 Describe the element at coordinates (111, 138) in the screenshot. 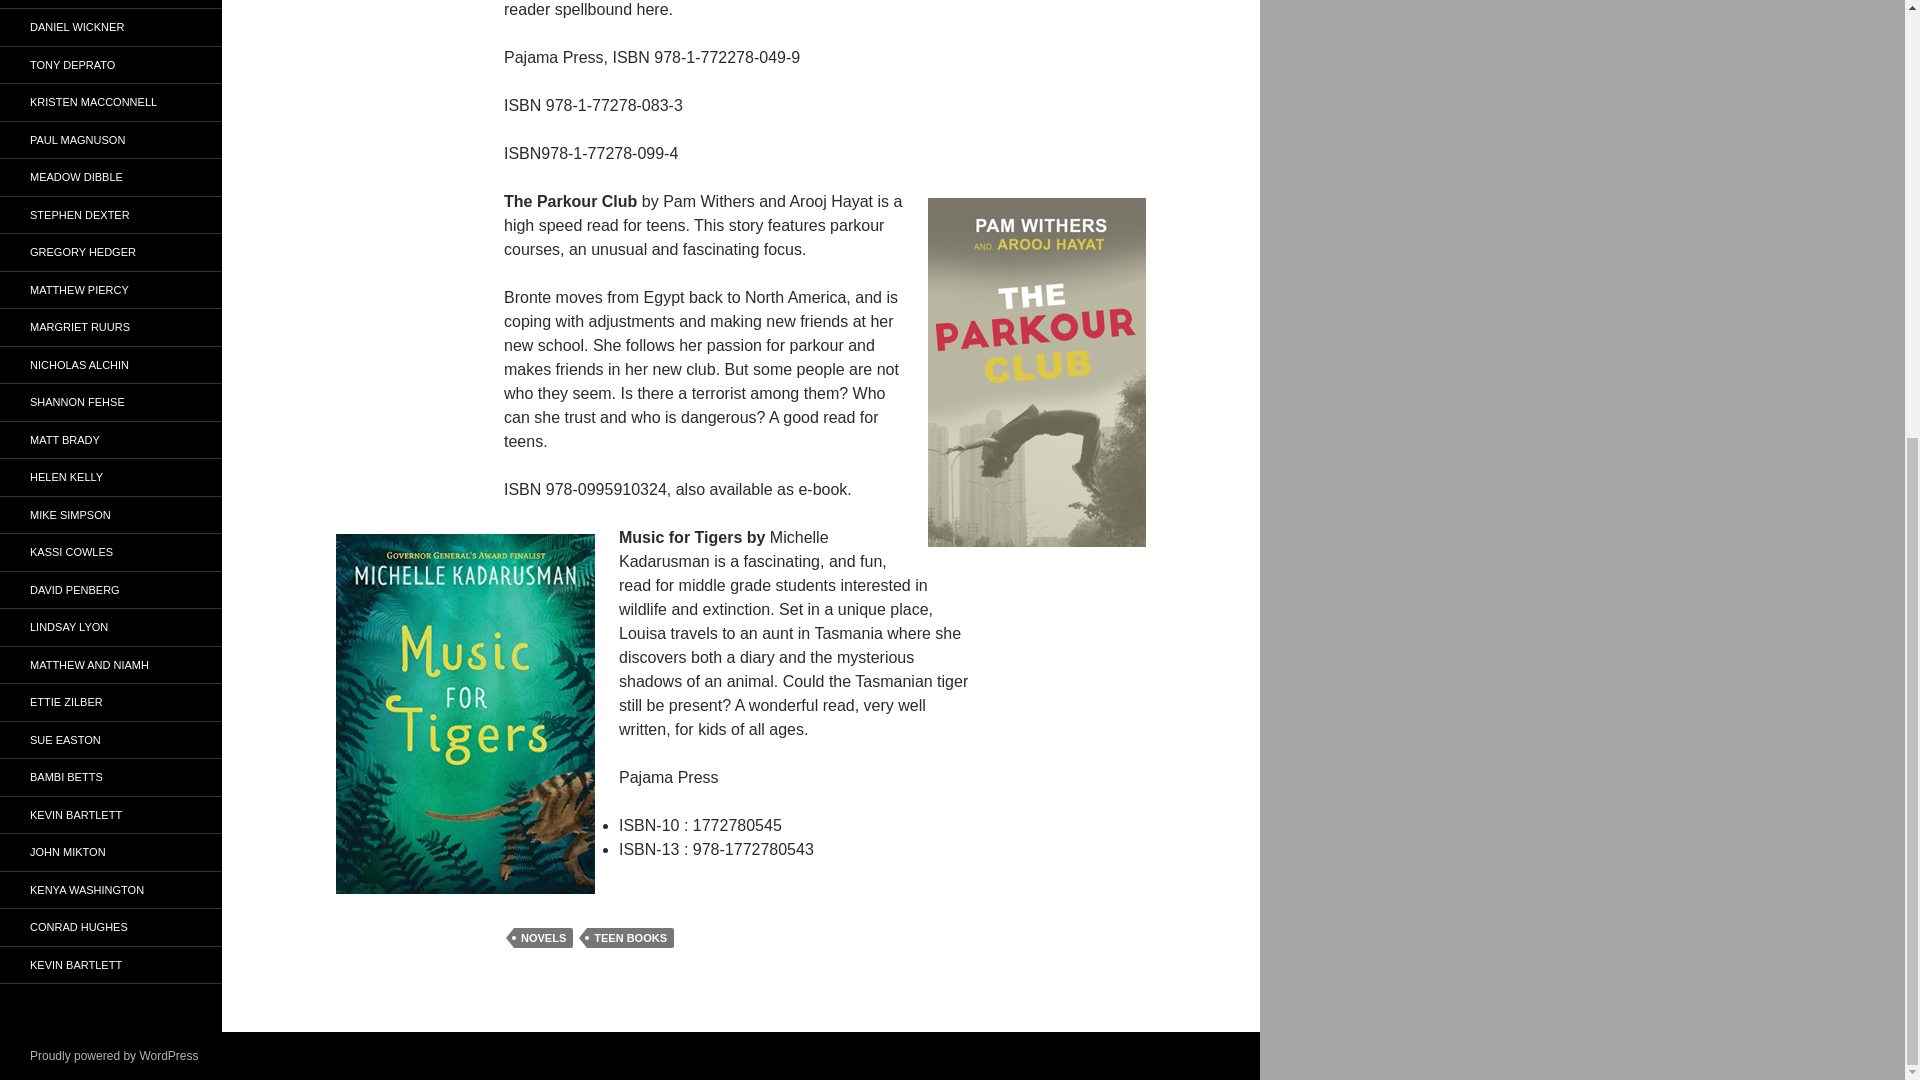

I see `PAUL MAGNUSON` at that location.